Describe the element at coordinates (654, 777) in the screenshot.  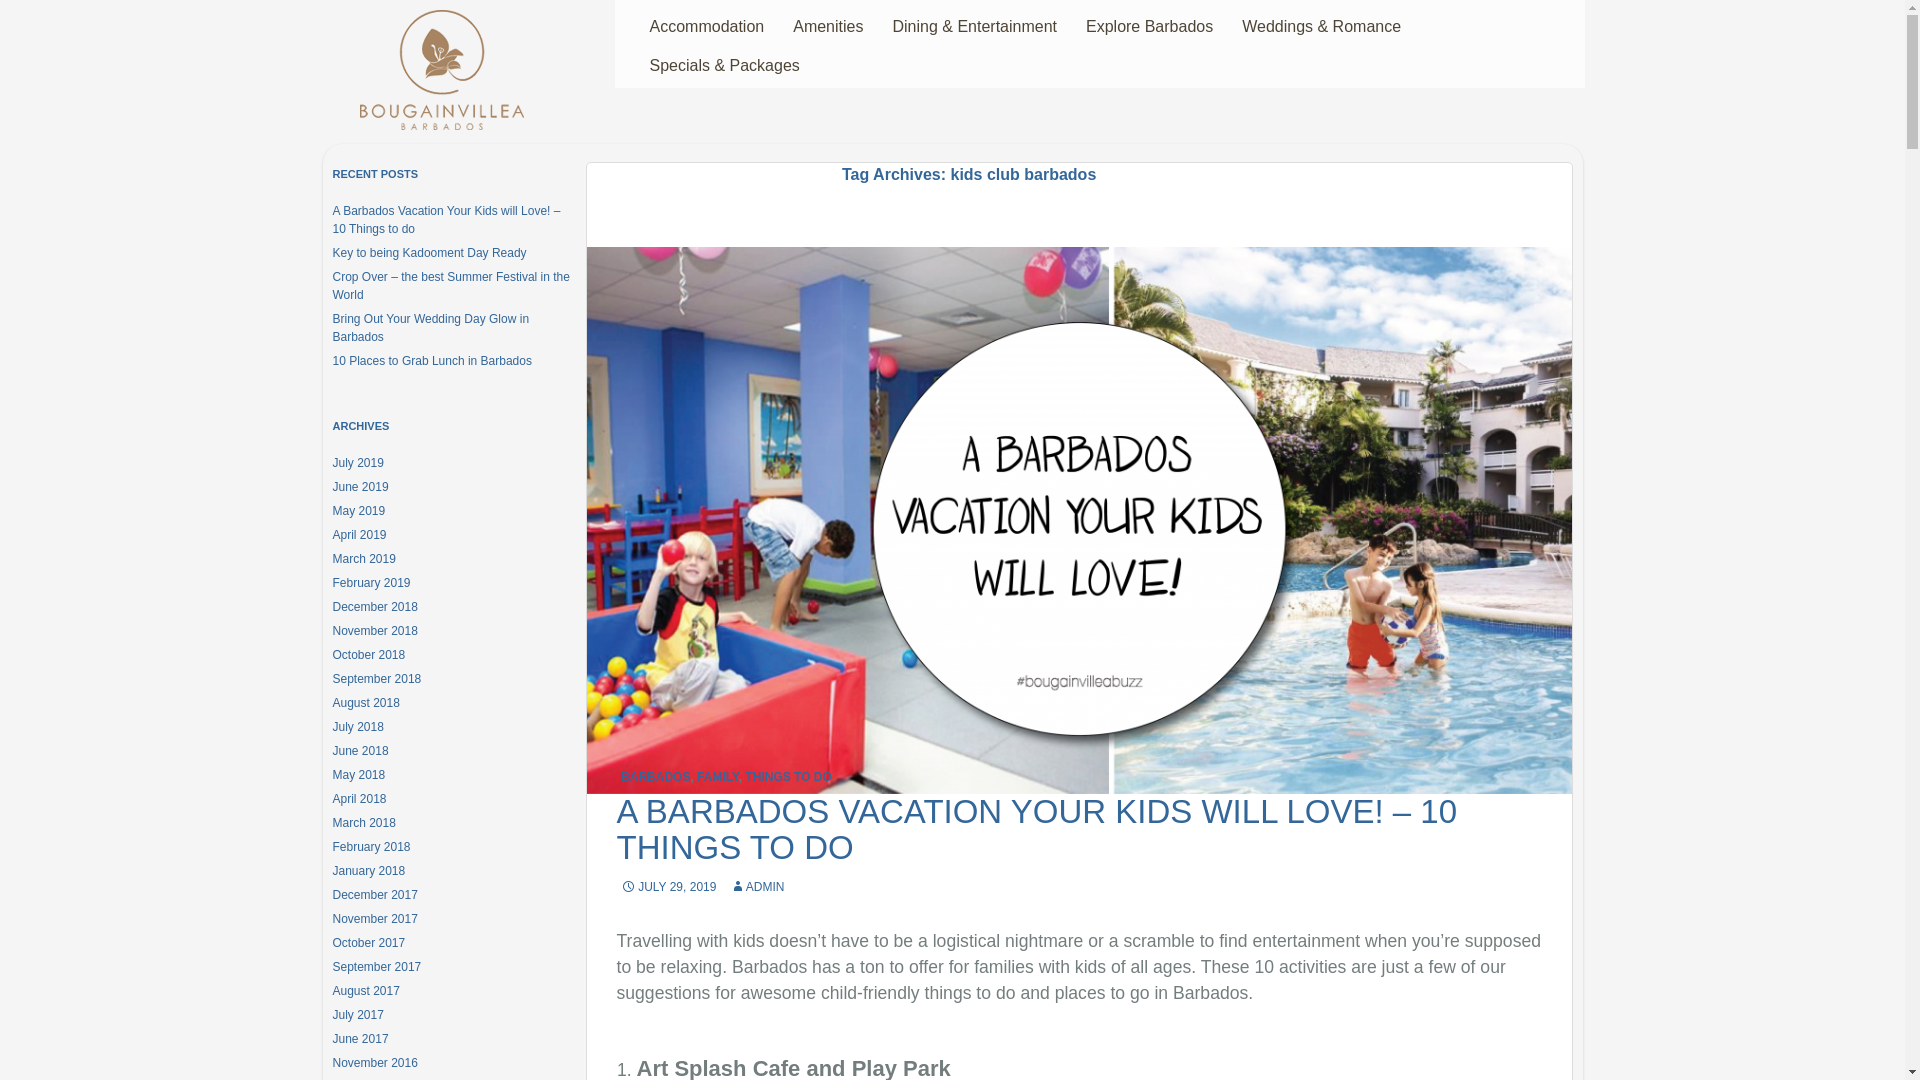
I see `BARBADOS` at that location.